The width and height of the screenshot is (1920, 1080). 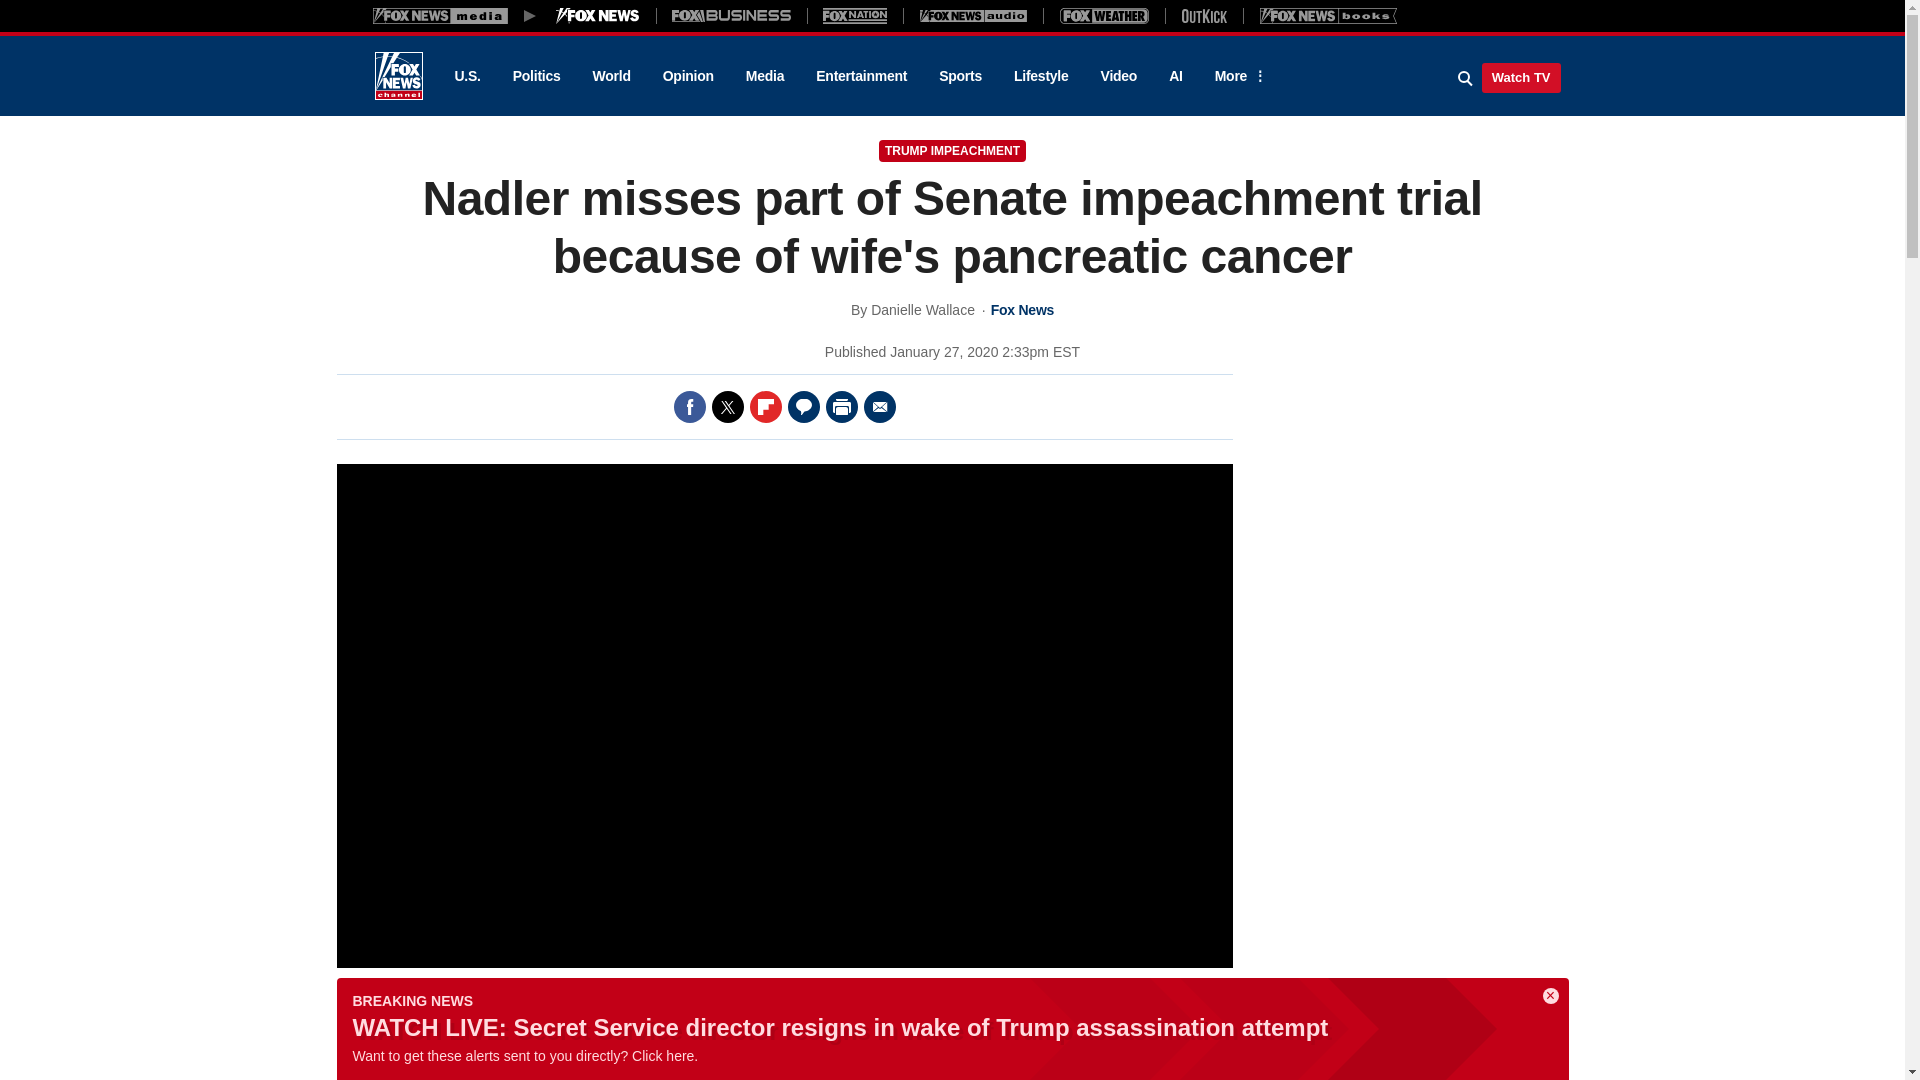 I want to click on Lifestyle, so click(x=1041, y=76).